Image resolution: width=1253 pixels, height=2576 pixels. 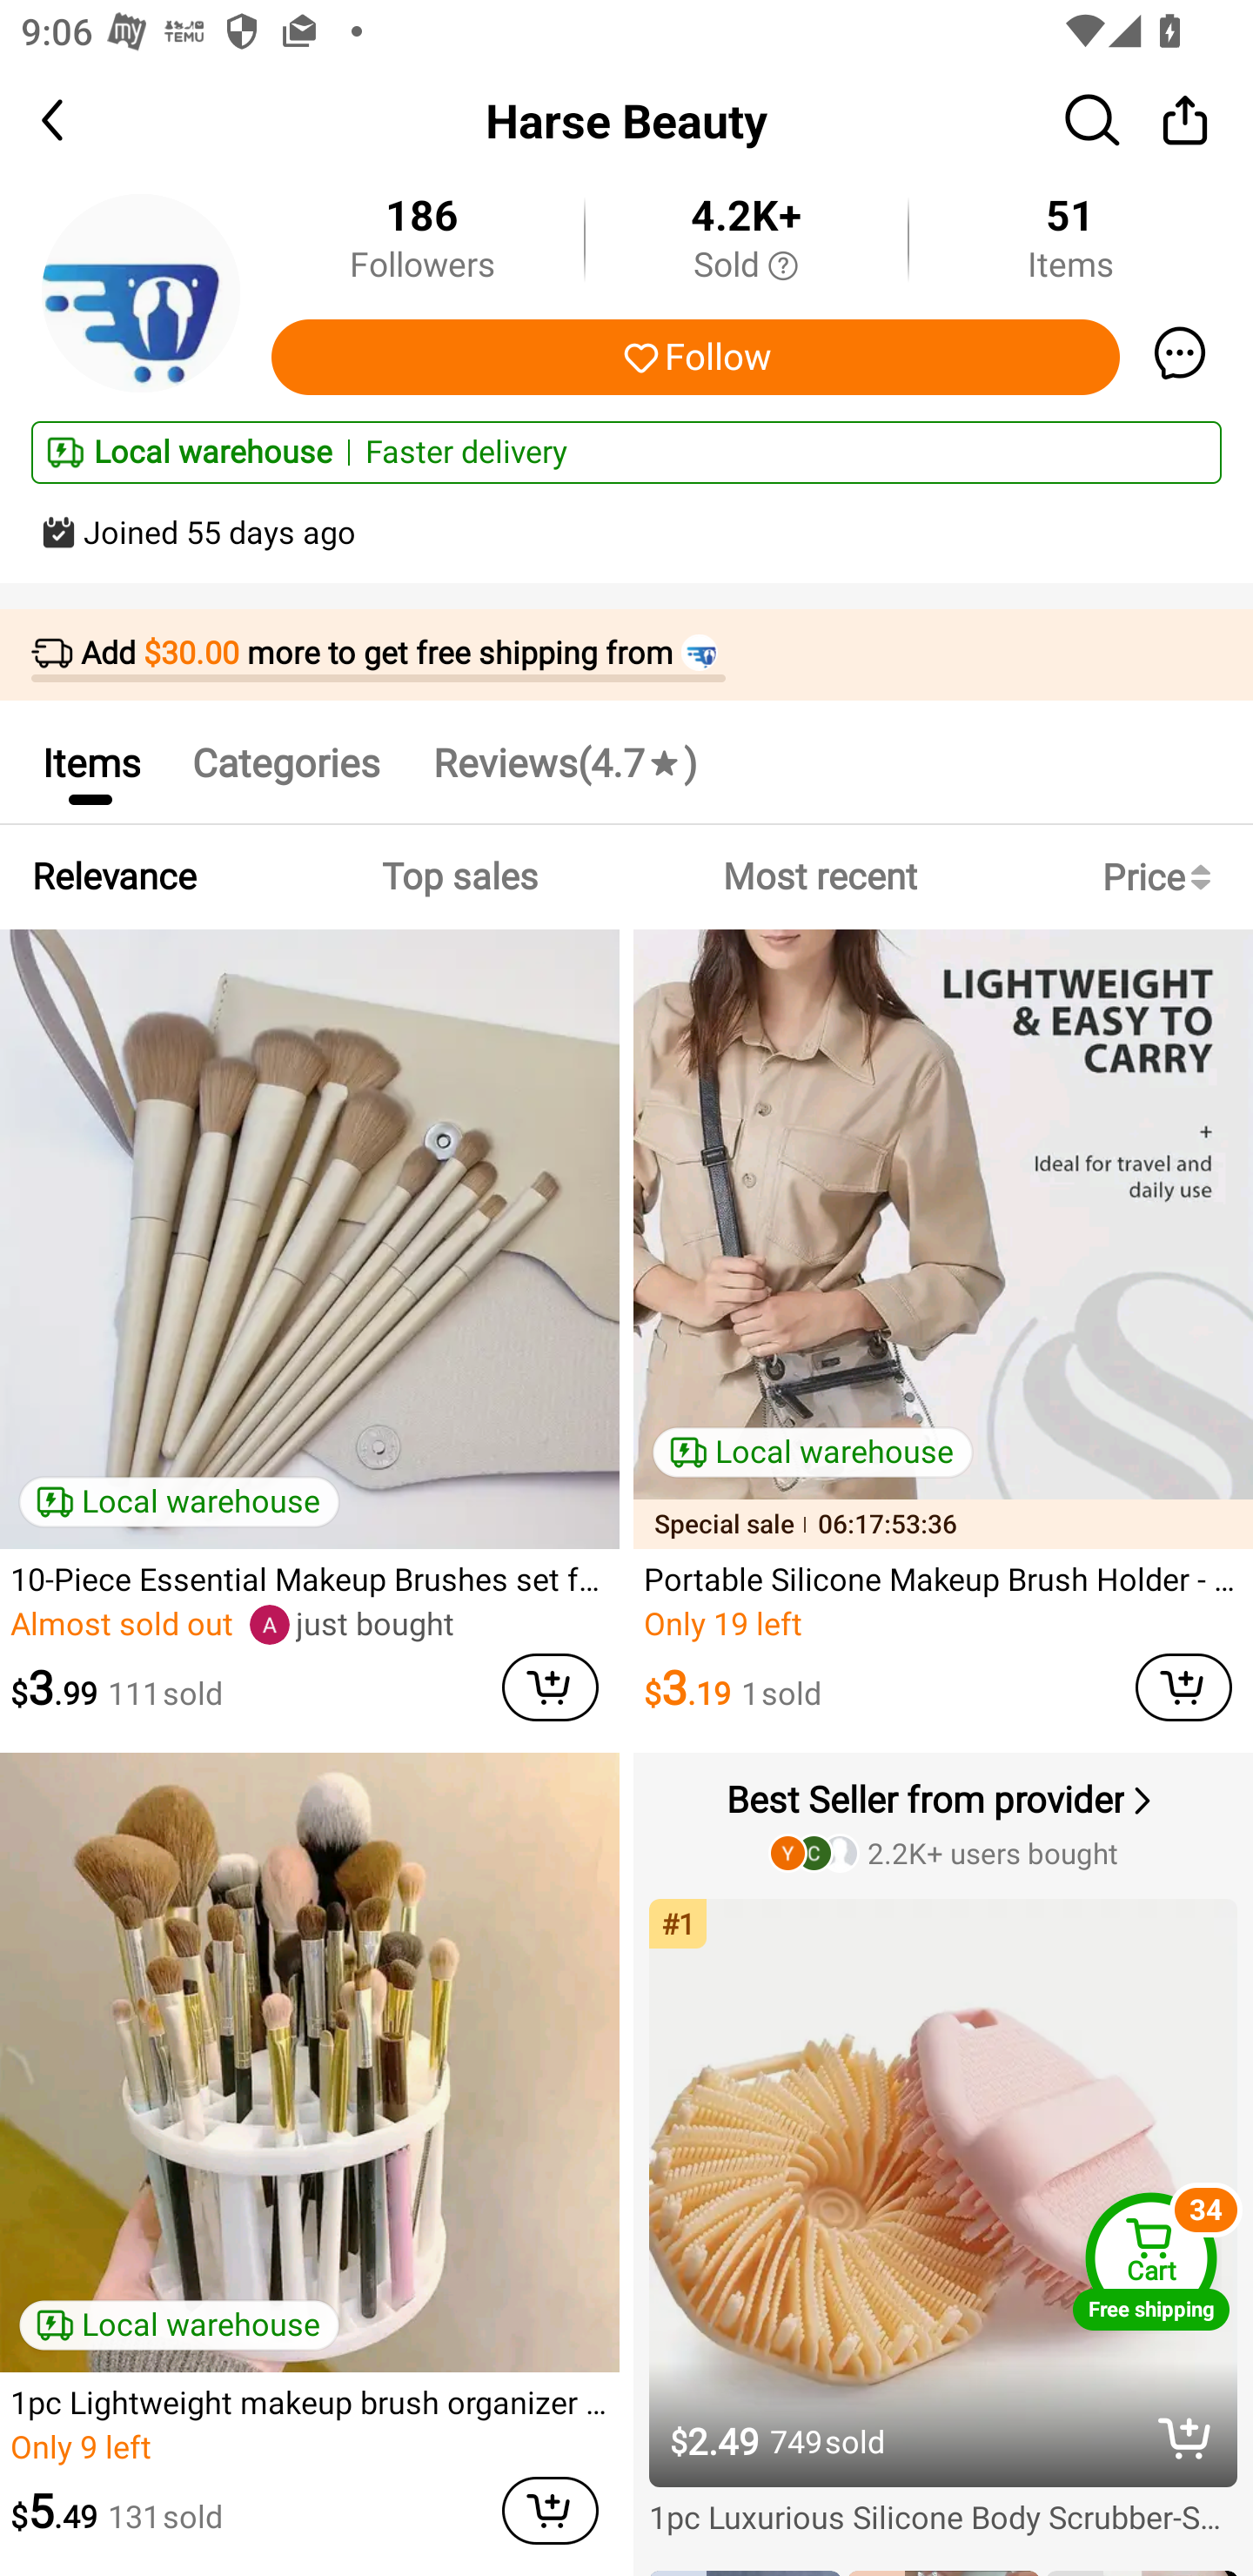 I want to click on Categories, so click(x=285, y=762).